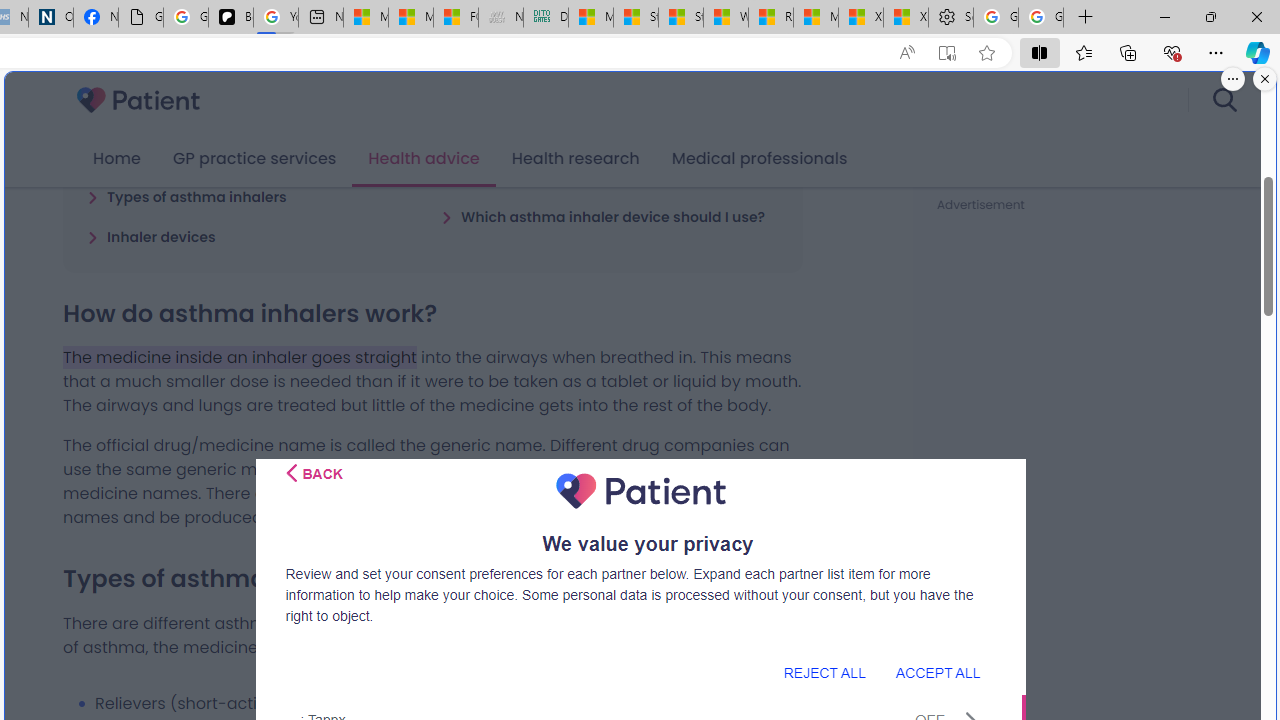 The width and height of the screenshot is (1280, 720). Describe the element at coordinates (1086, 18) in the screenshot. I see `New Tab` at that location.